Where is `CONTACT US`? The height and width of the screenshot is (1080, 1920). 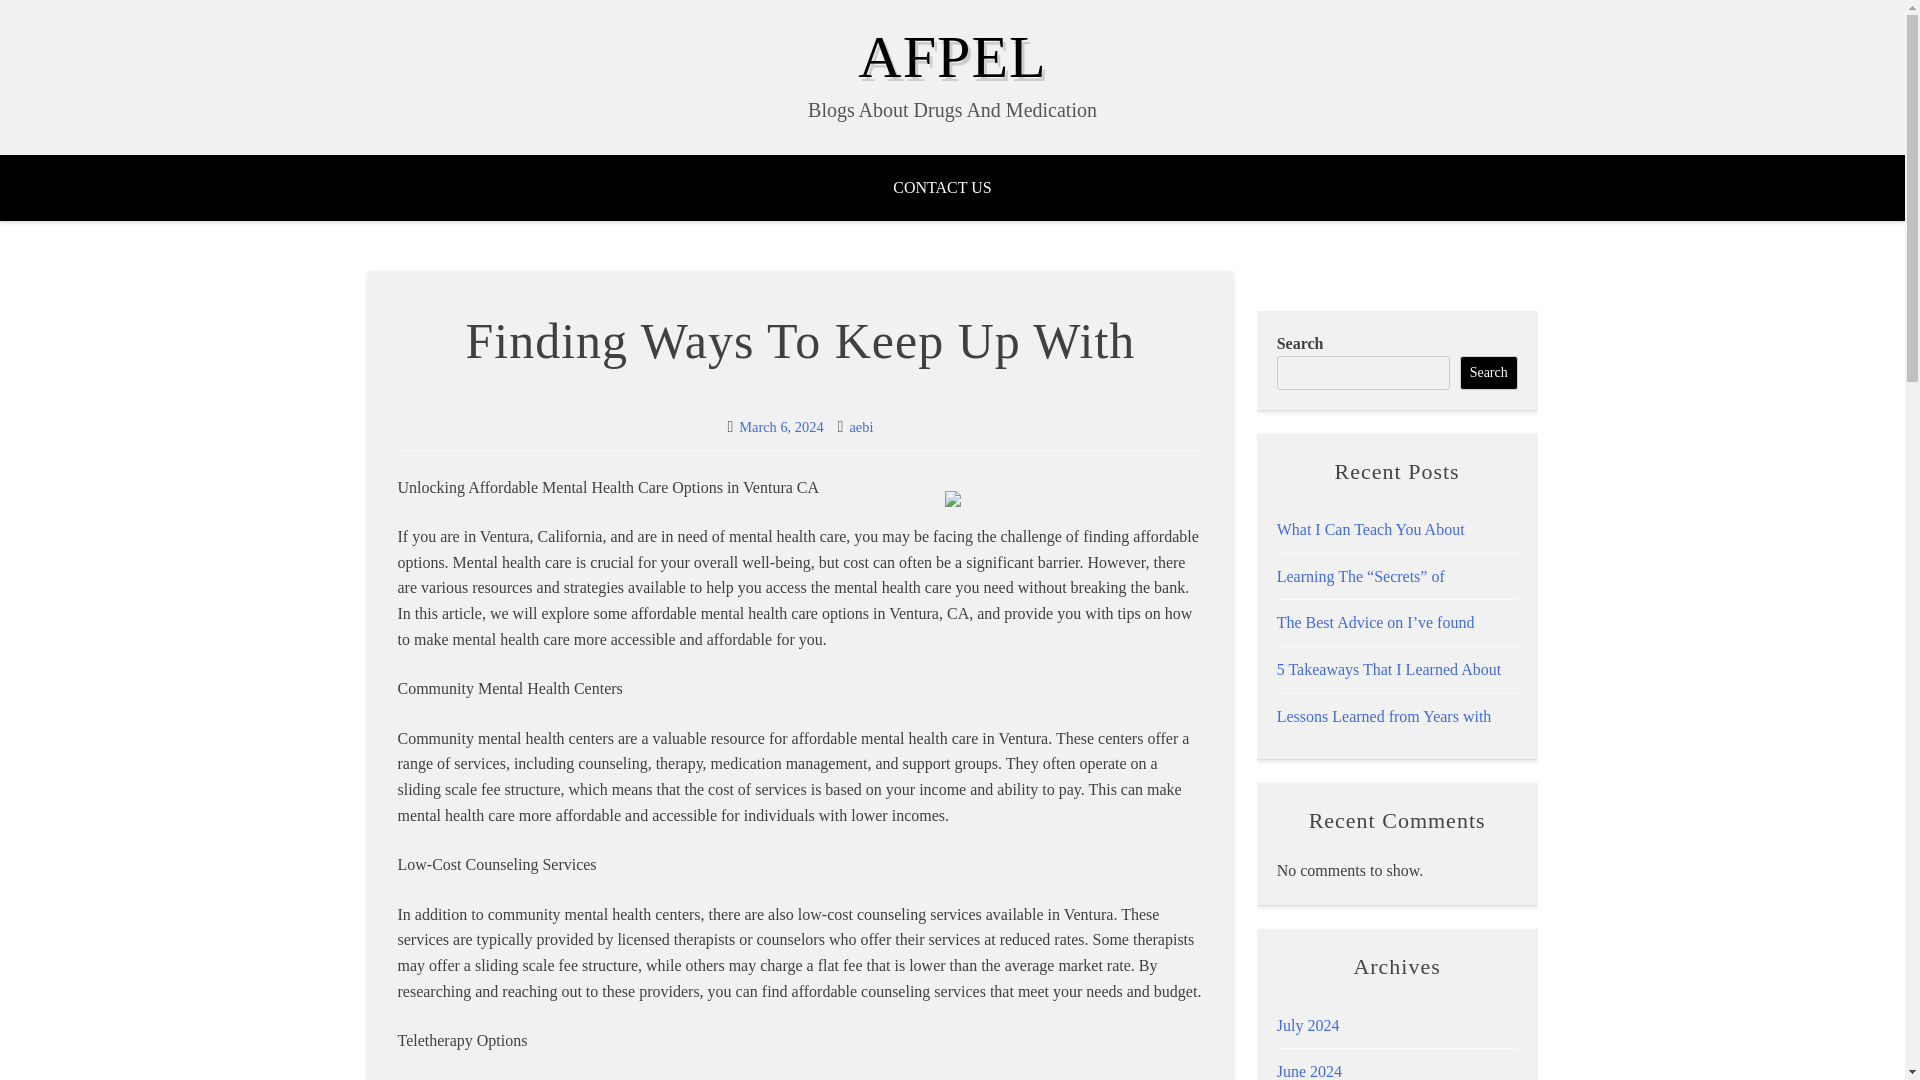 CONTACT US is located at coordinates (952, 188).